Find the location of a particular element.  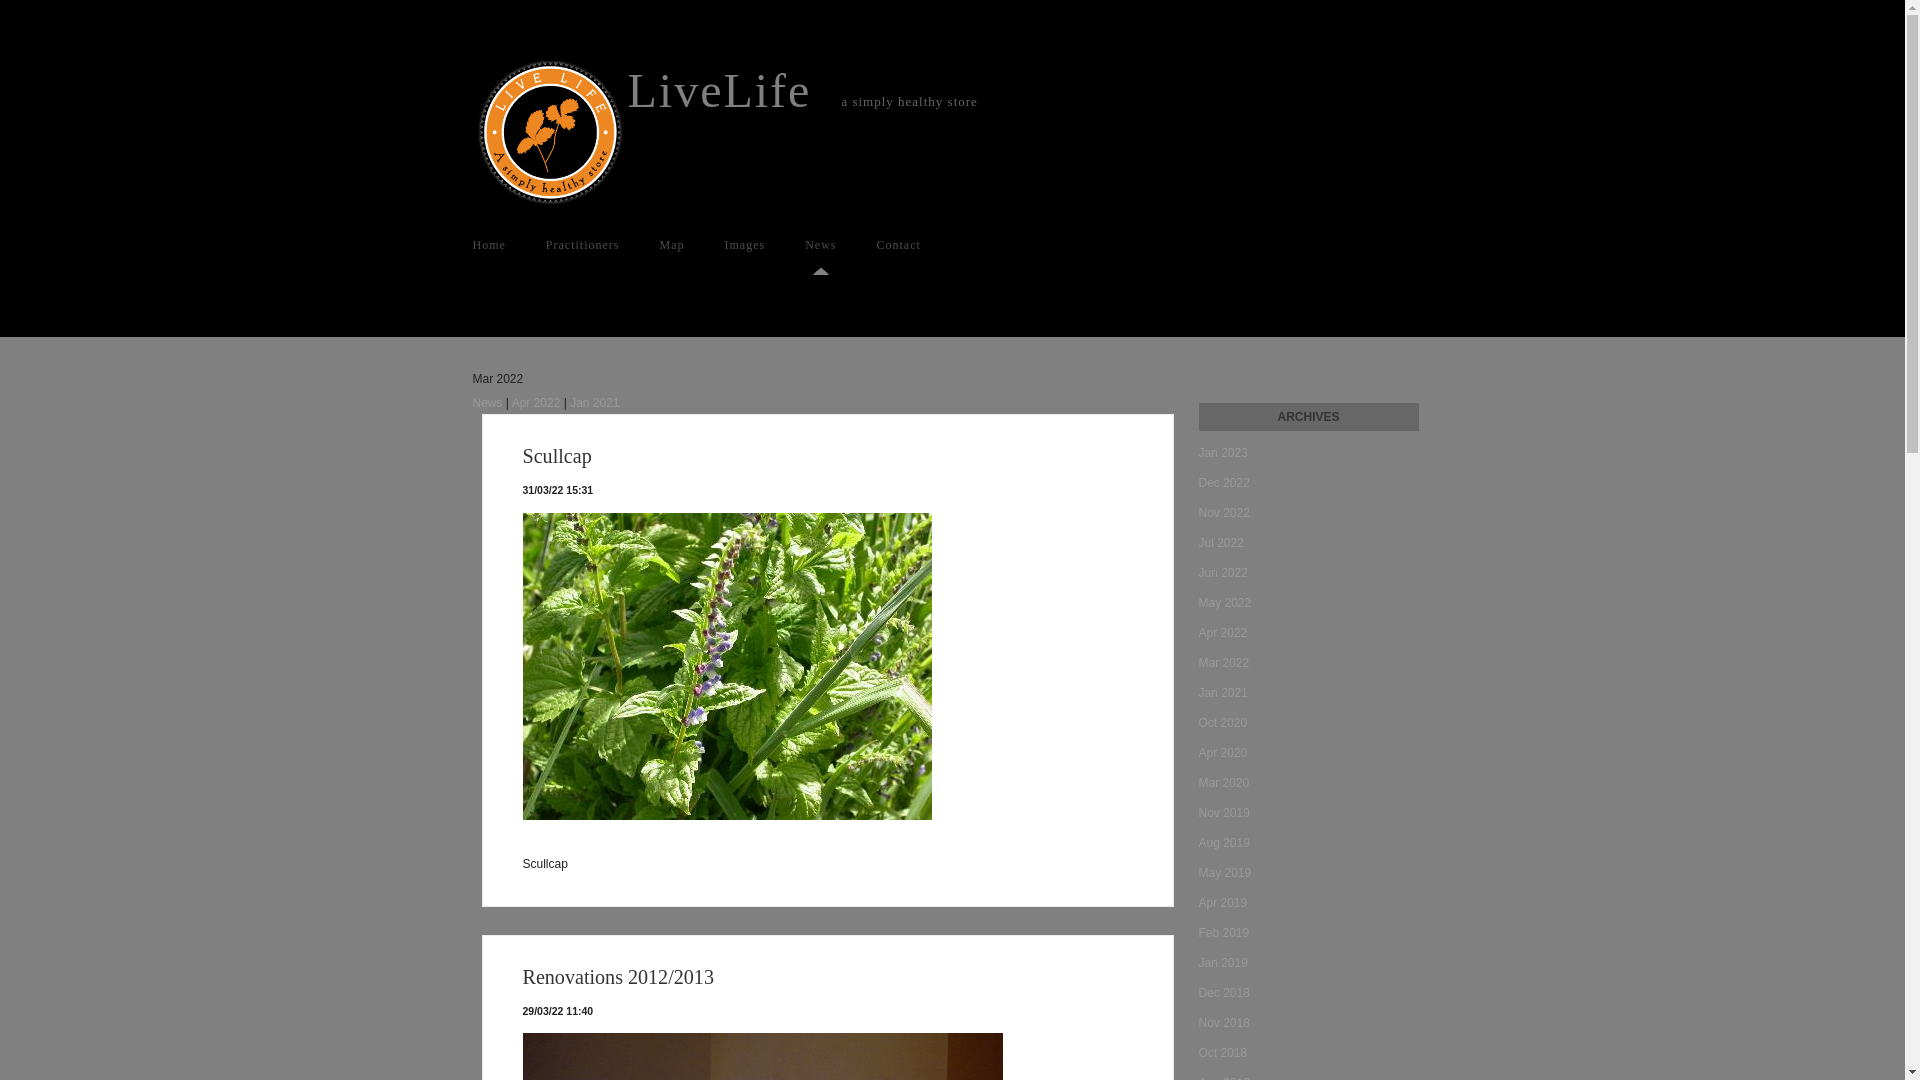

Dec 2018 is located at coordinates (1308, 993).